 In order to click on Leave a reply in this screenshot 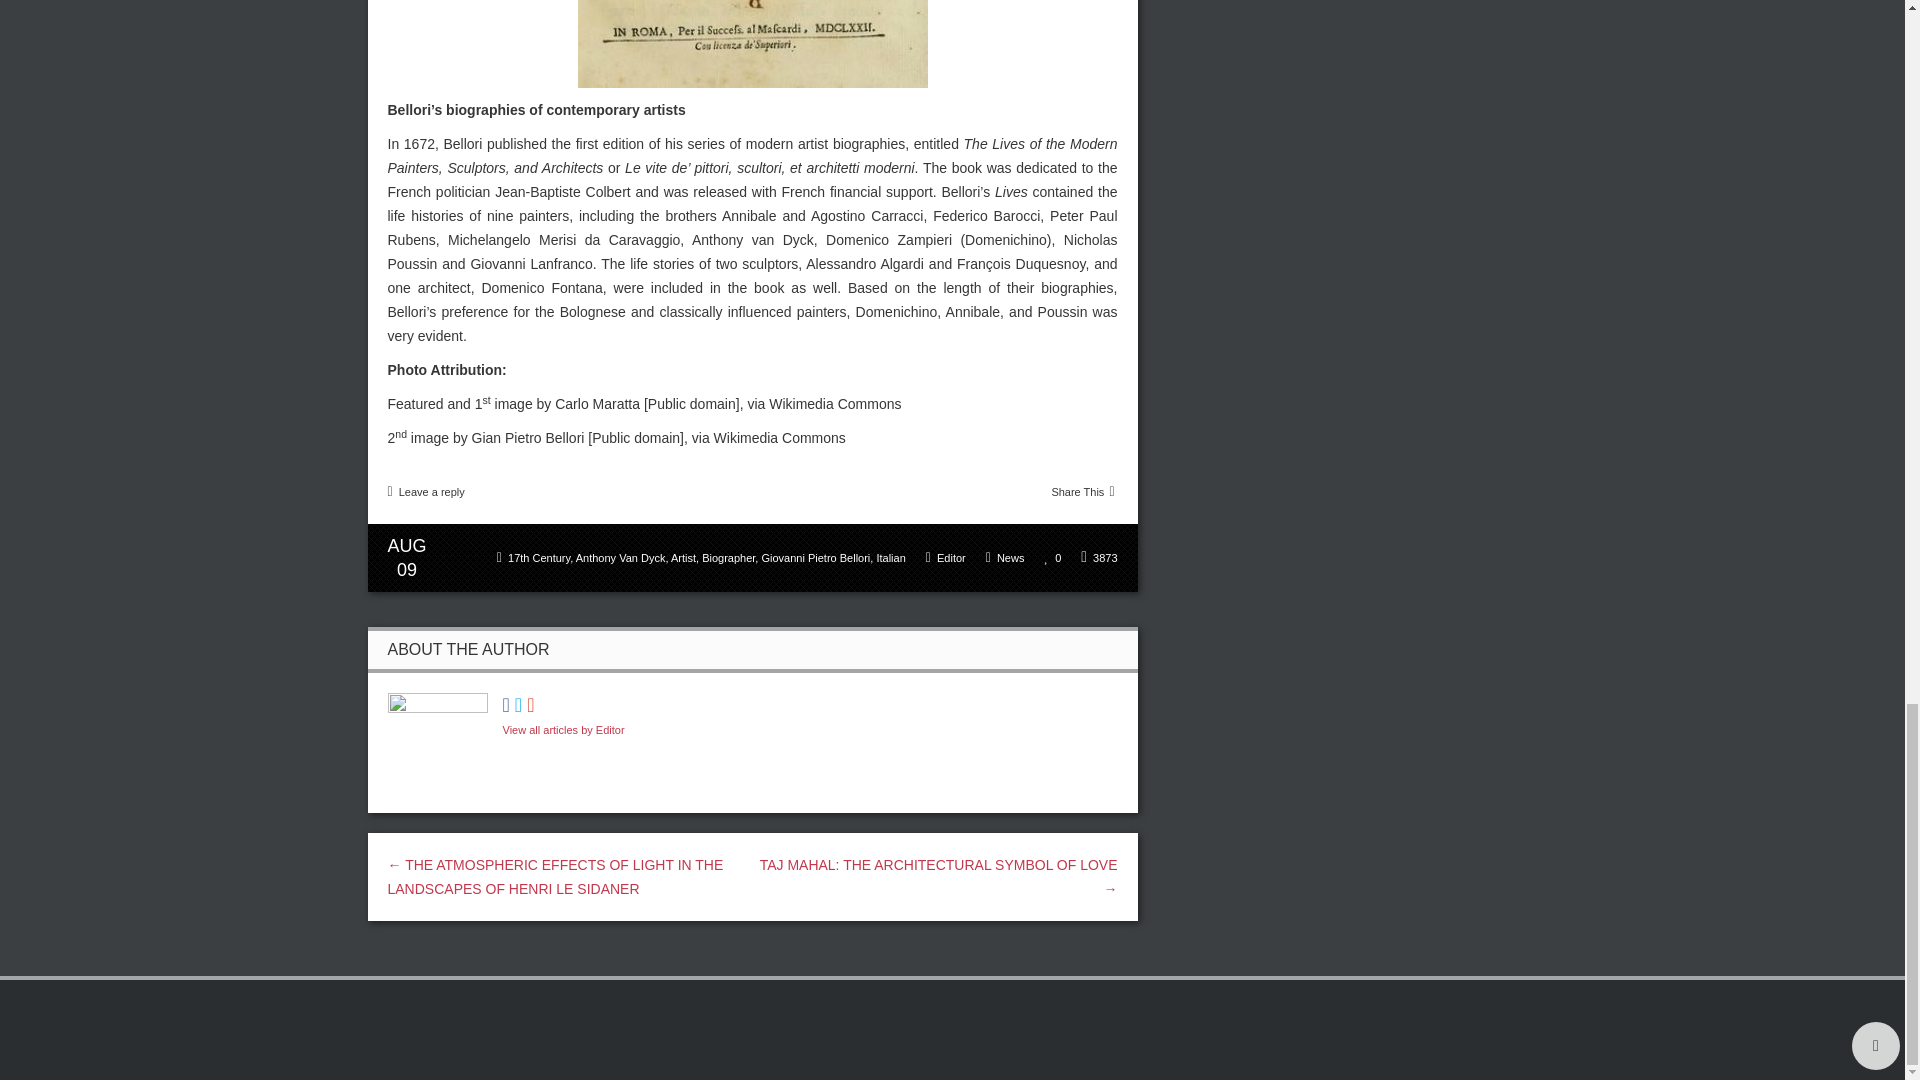, I will do `click(432, 492)`.